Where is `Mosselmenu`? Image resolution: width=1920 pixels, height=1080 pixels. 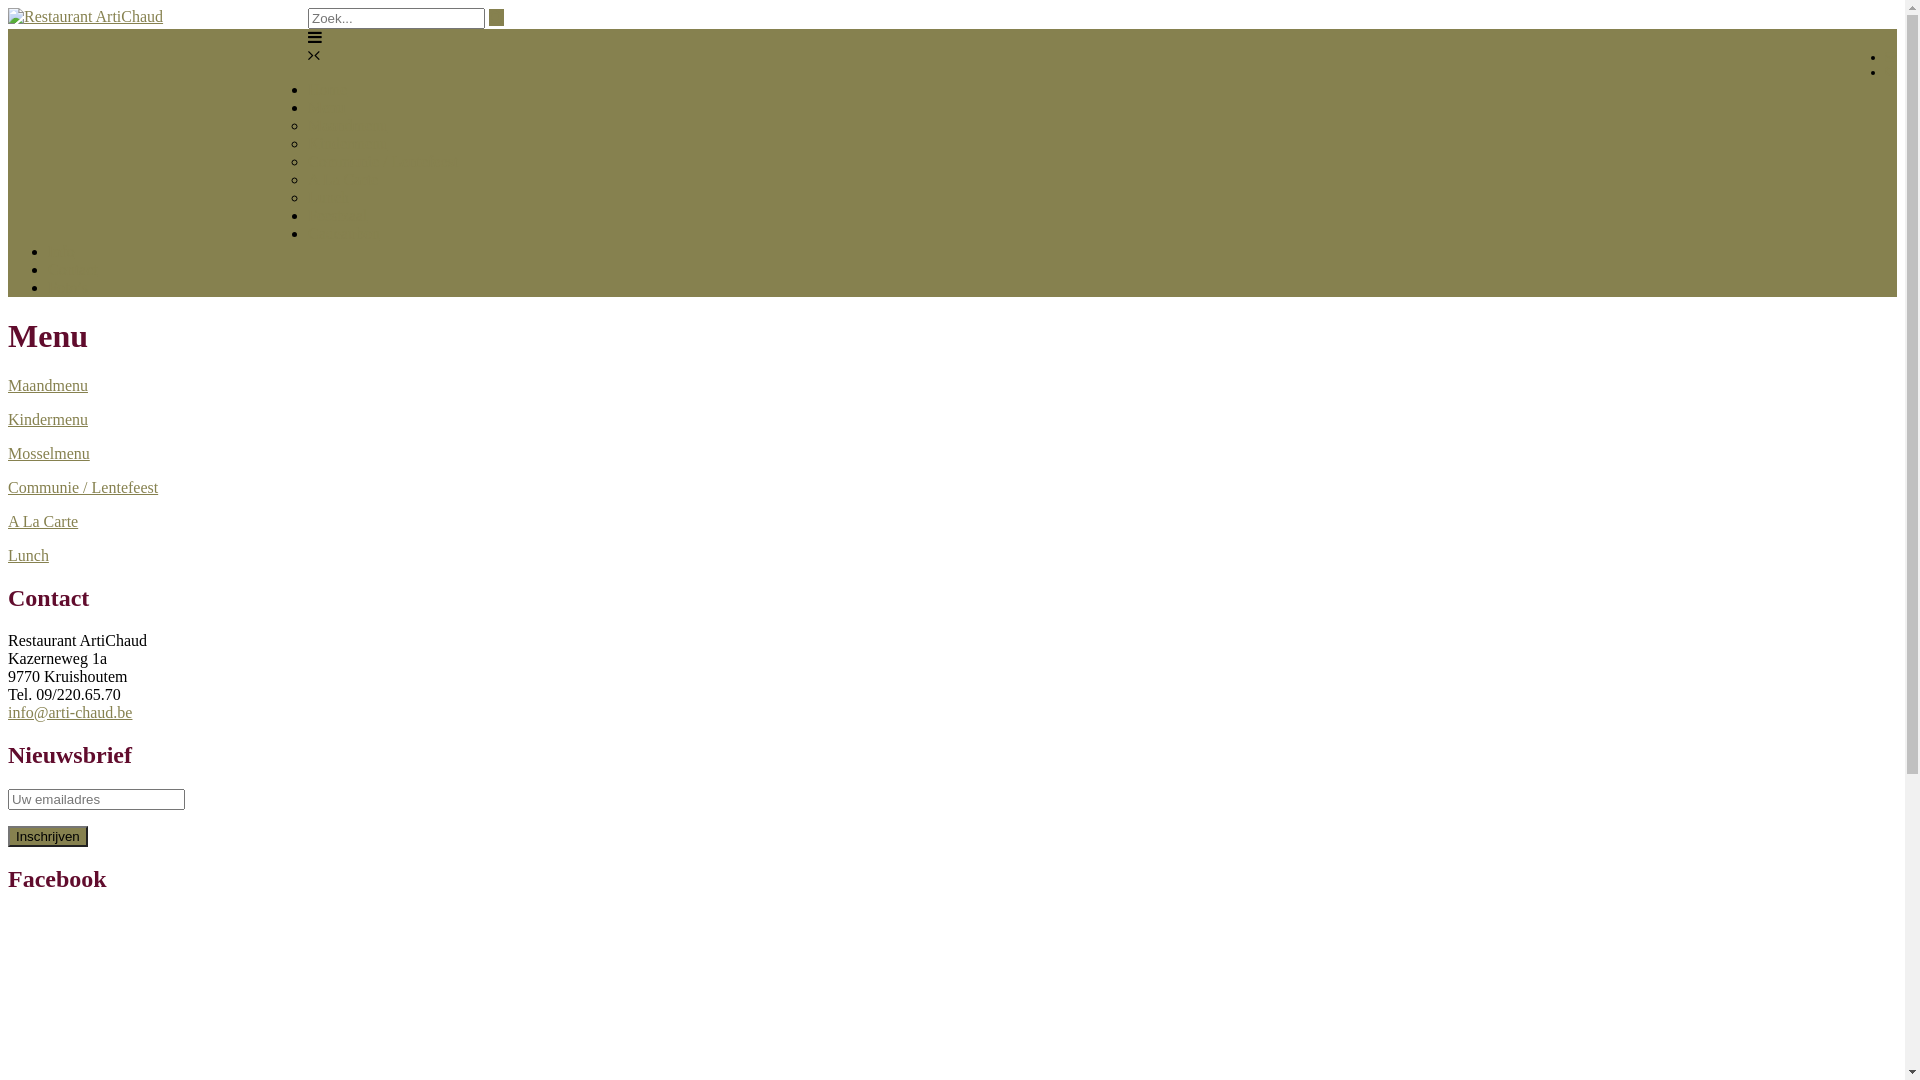
Mosselmenu is located at coordinates (49, 454).